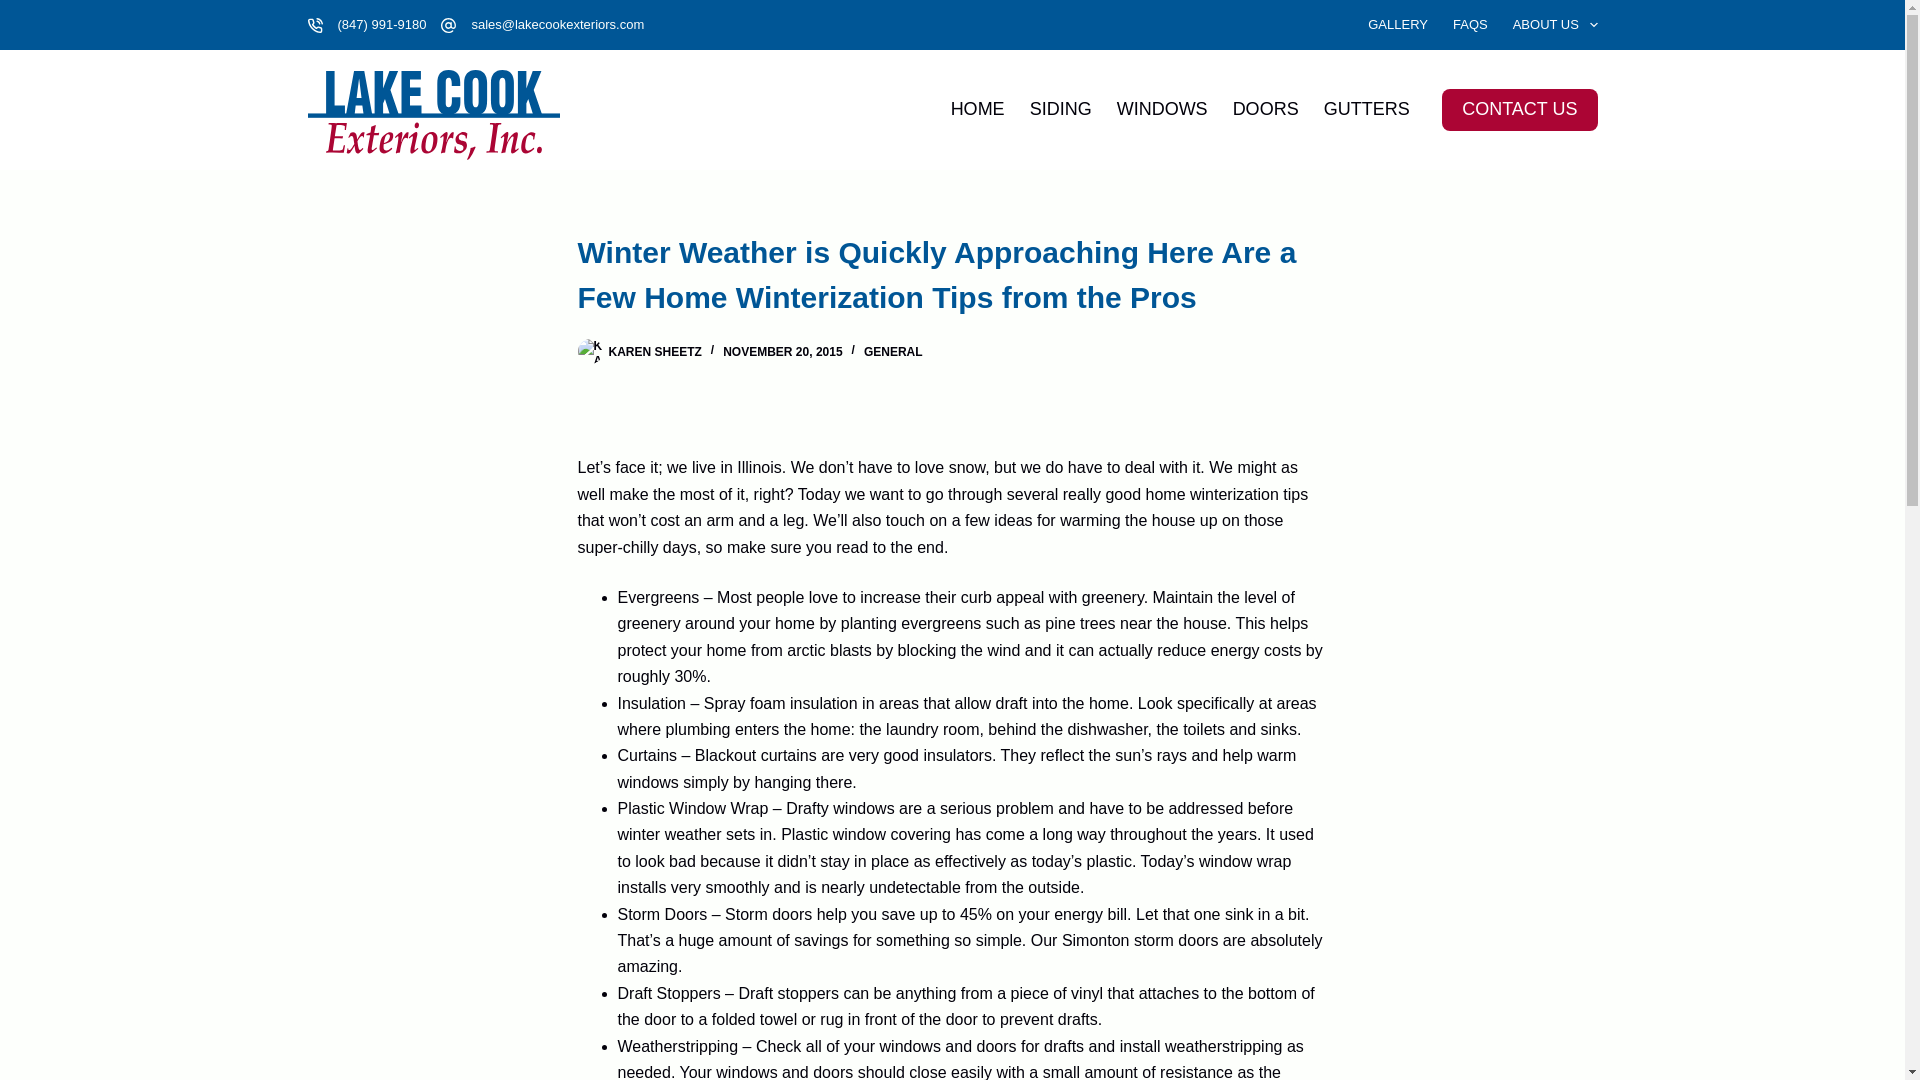  What do you see at coordinates (1519, 109) in the screenshot?
I see `CONTACT US` at bounding box center [1519, 109].